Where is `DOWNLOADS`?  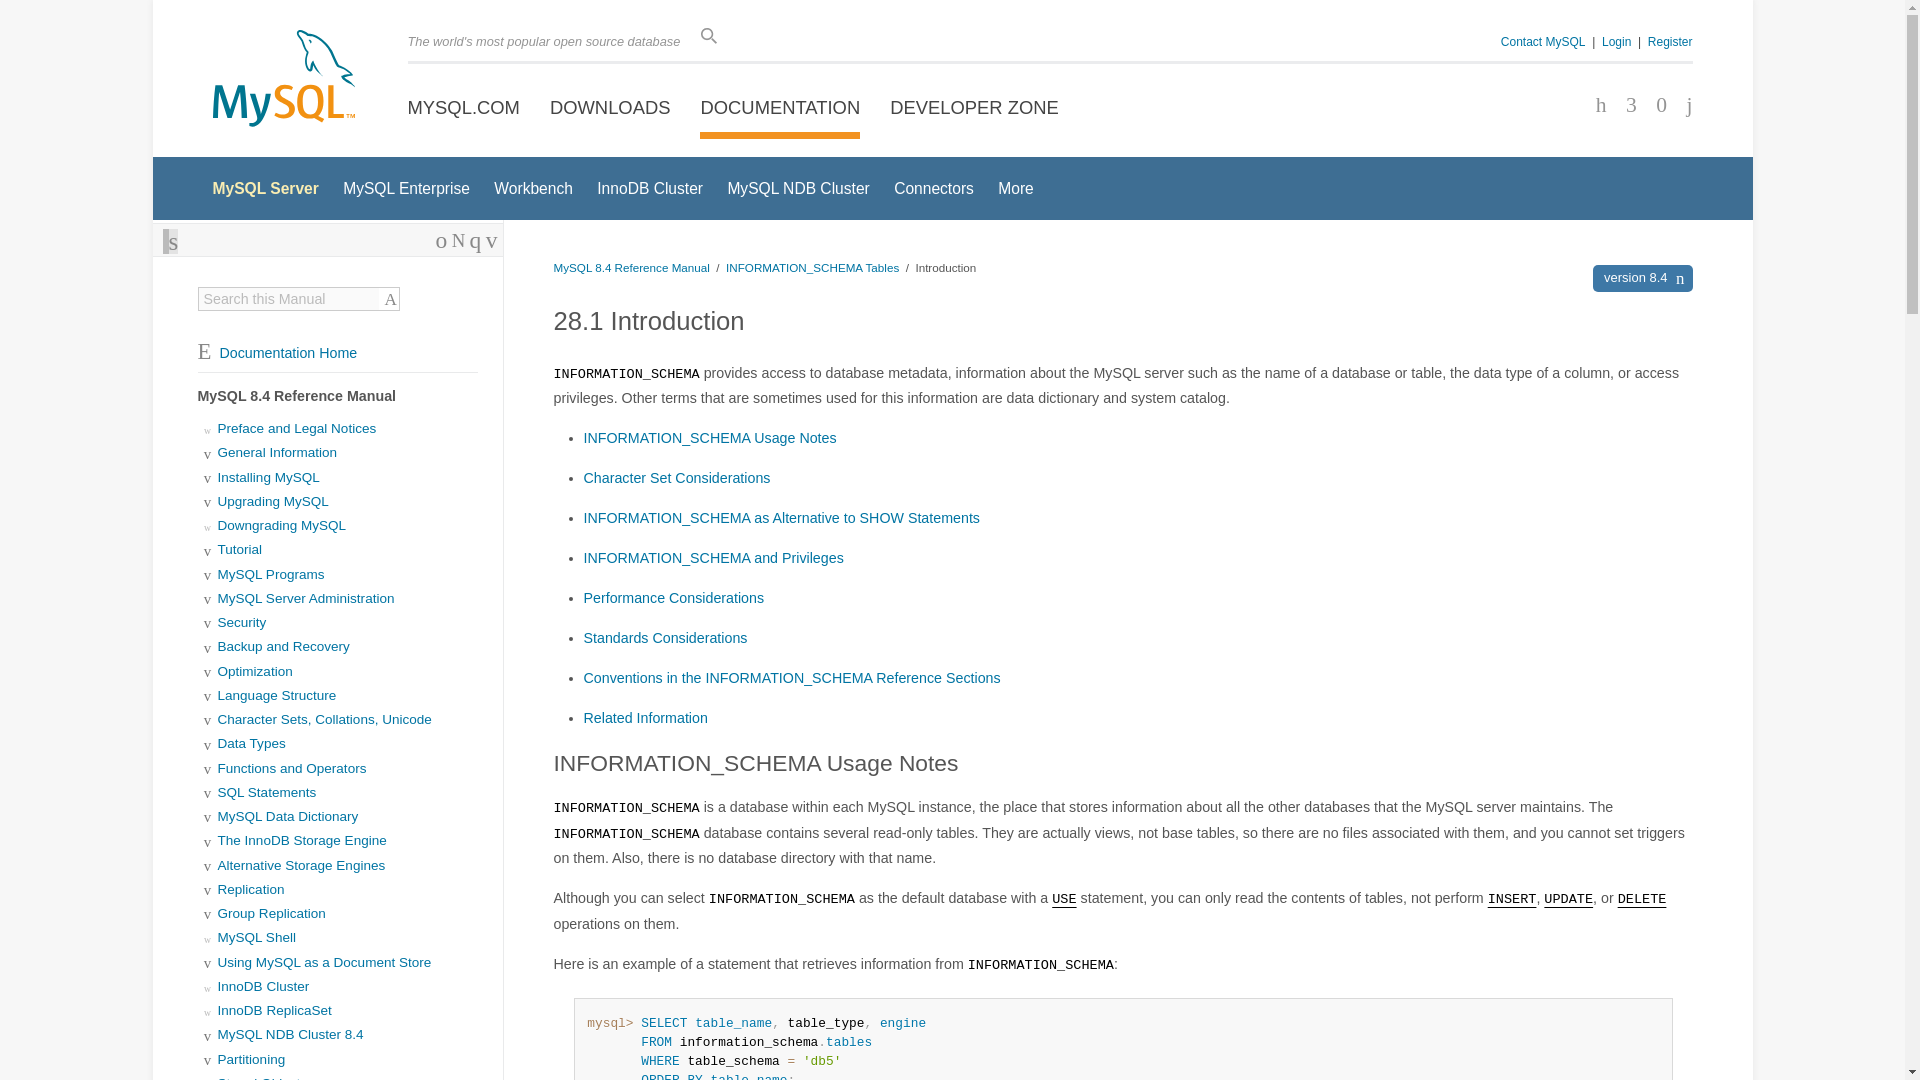
DOWNLOADS is located at coordinates (610, 108).